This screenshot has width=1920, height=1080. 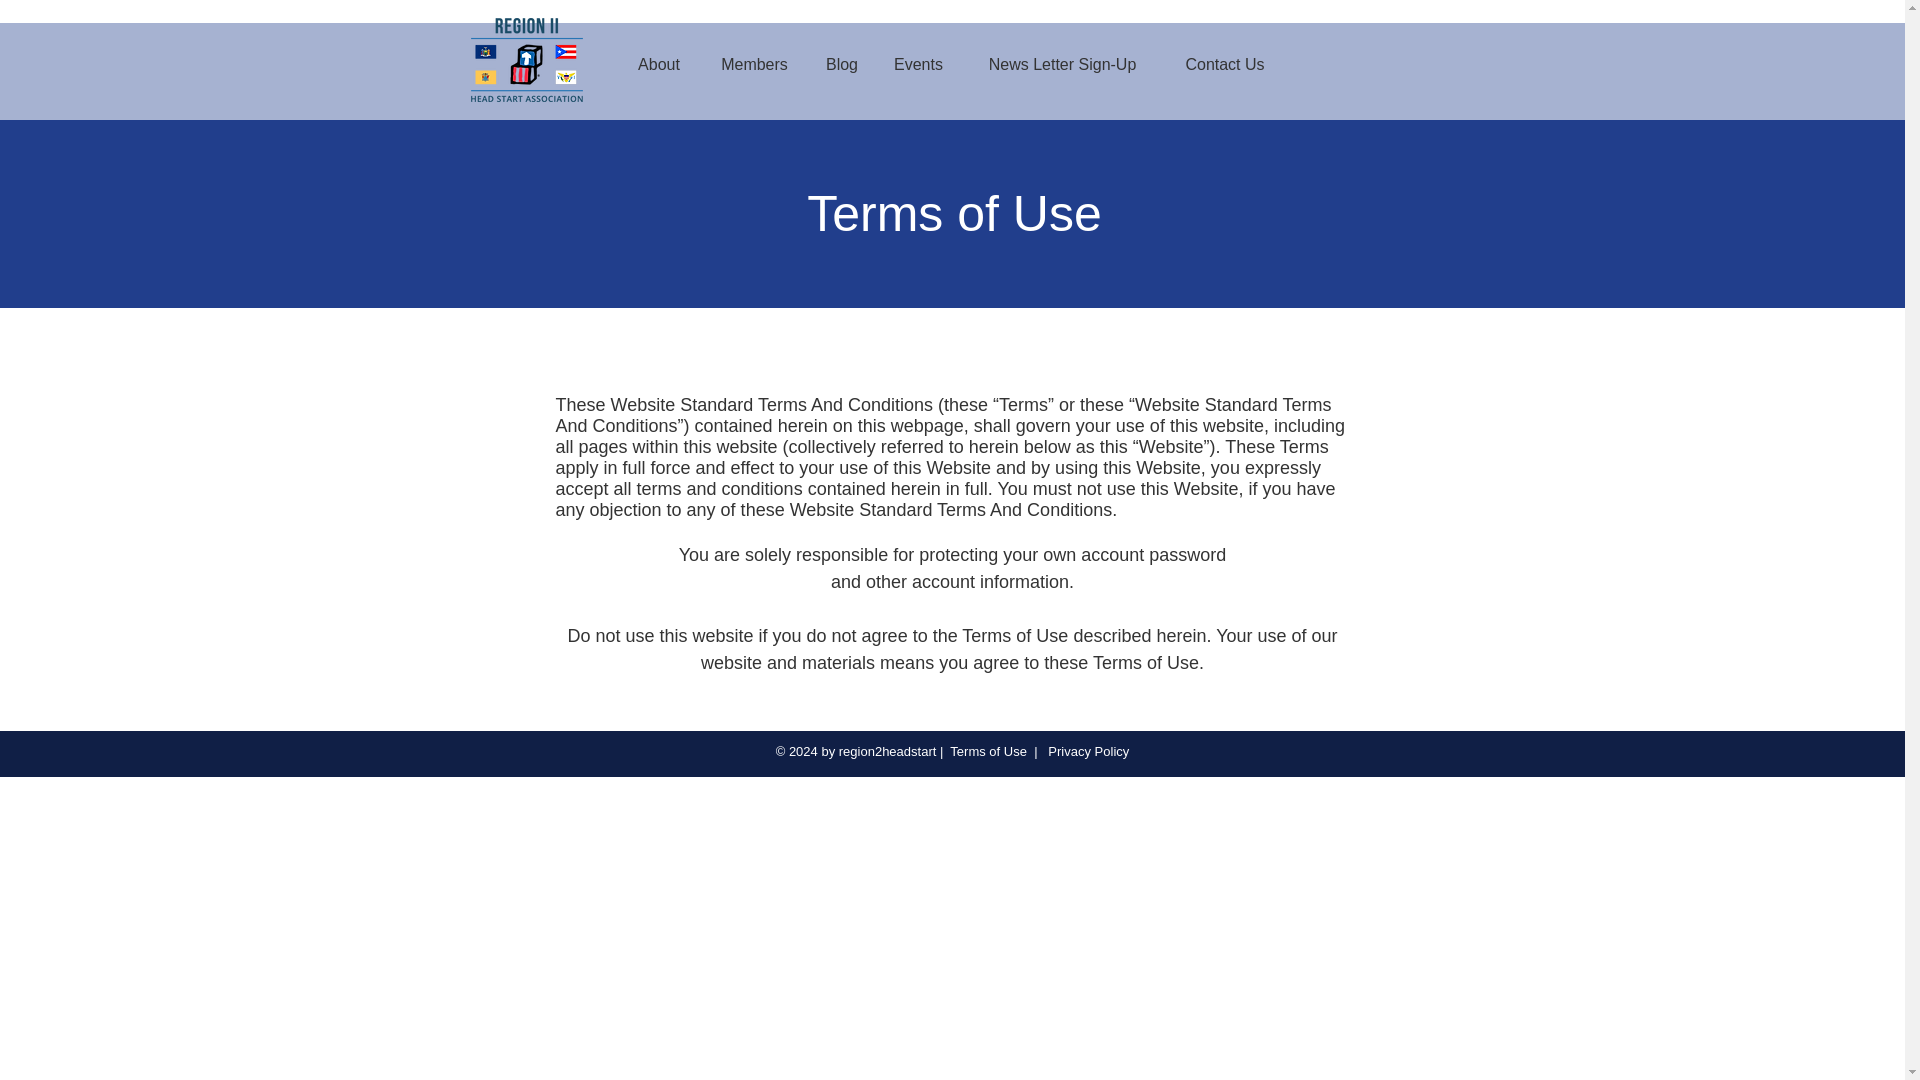 What do you see at coordinates (918, 64) in the screenshot?
I see `Events` at bounding box center [918, 64].